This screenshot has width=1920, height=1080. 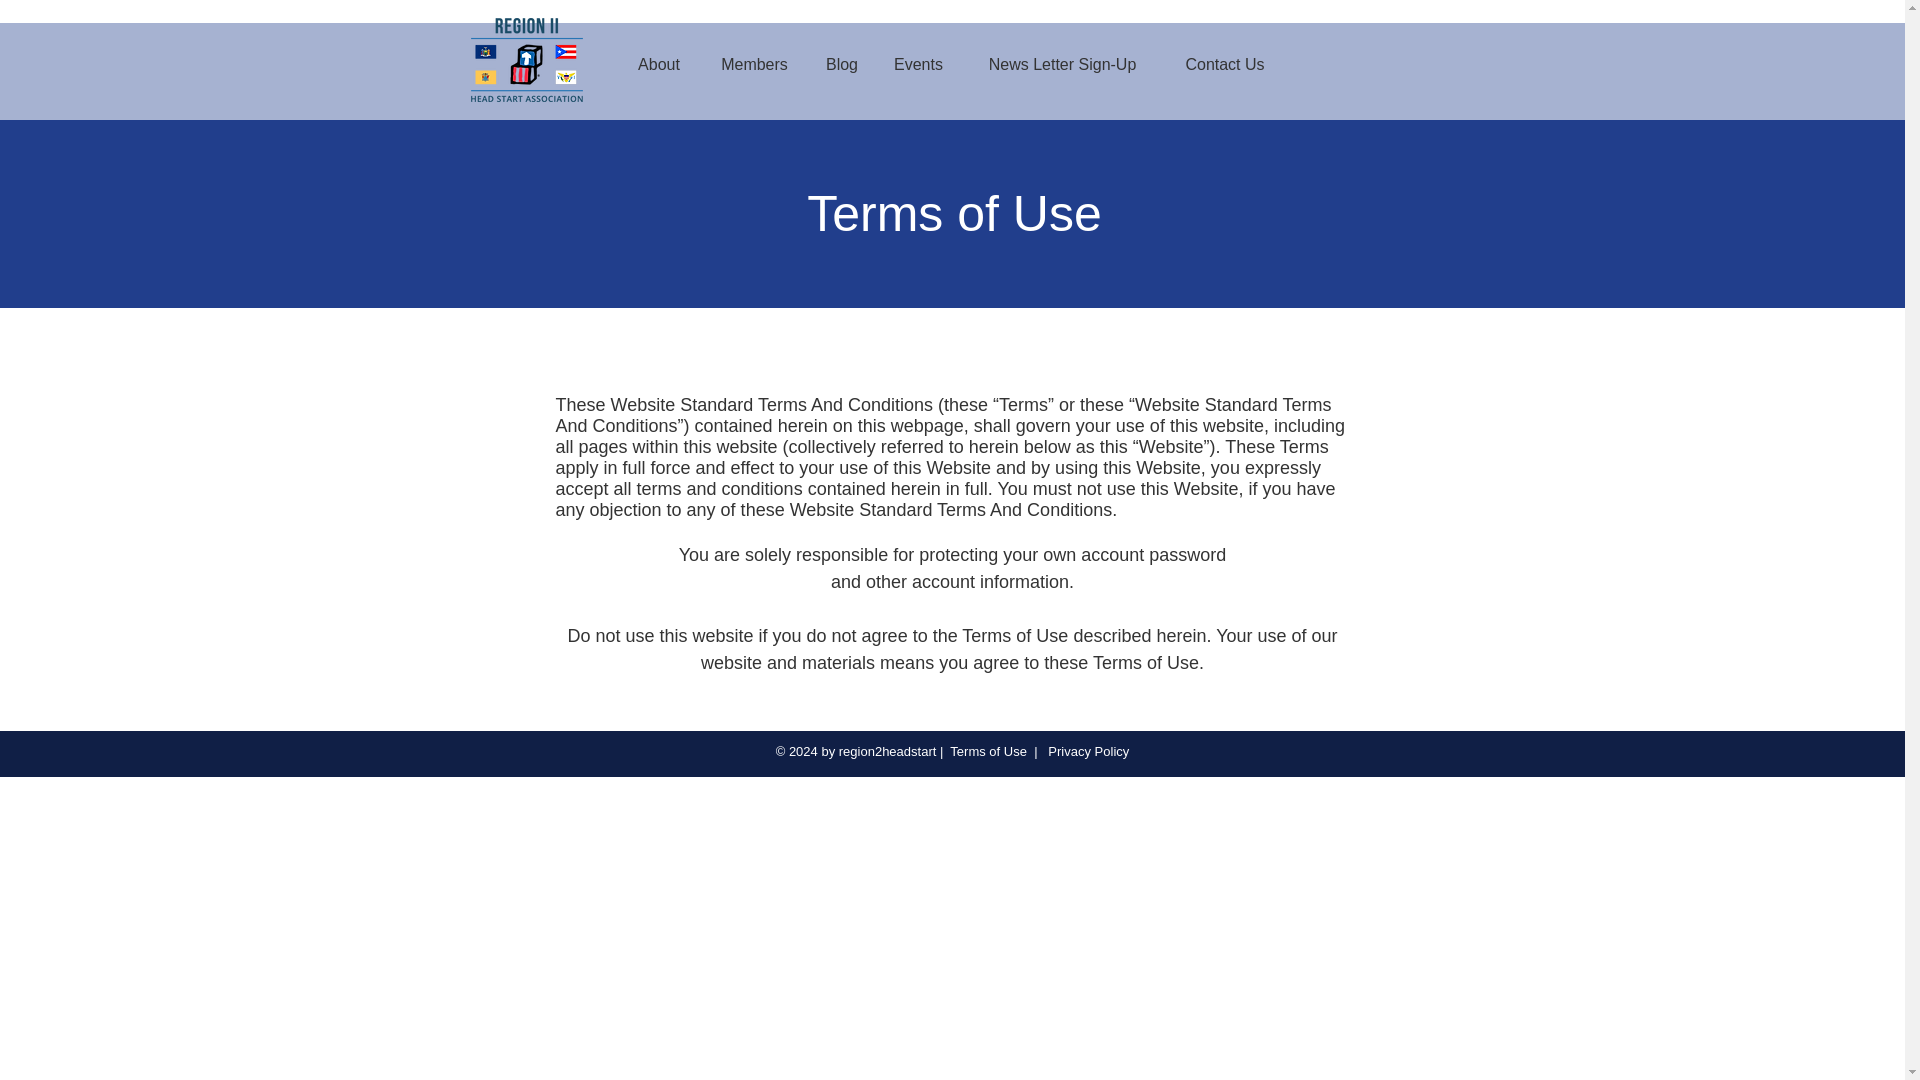 What do you see at coordinates (918, 64) in the screenshot?
I see `Events` at bounding box center [918, 64].